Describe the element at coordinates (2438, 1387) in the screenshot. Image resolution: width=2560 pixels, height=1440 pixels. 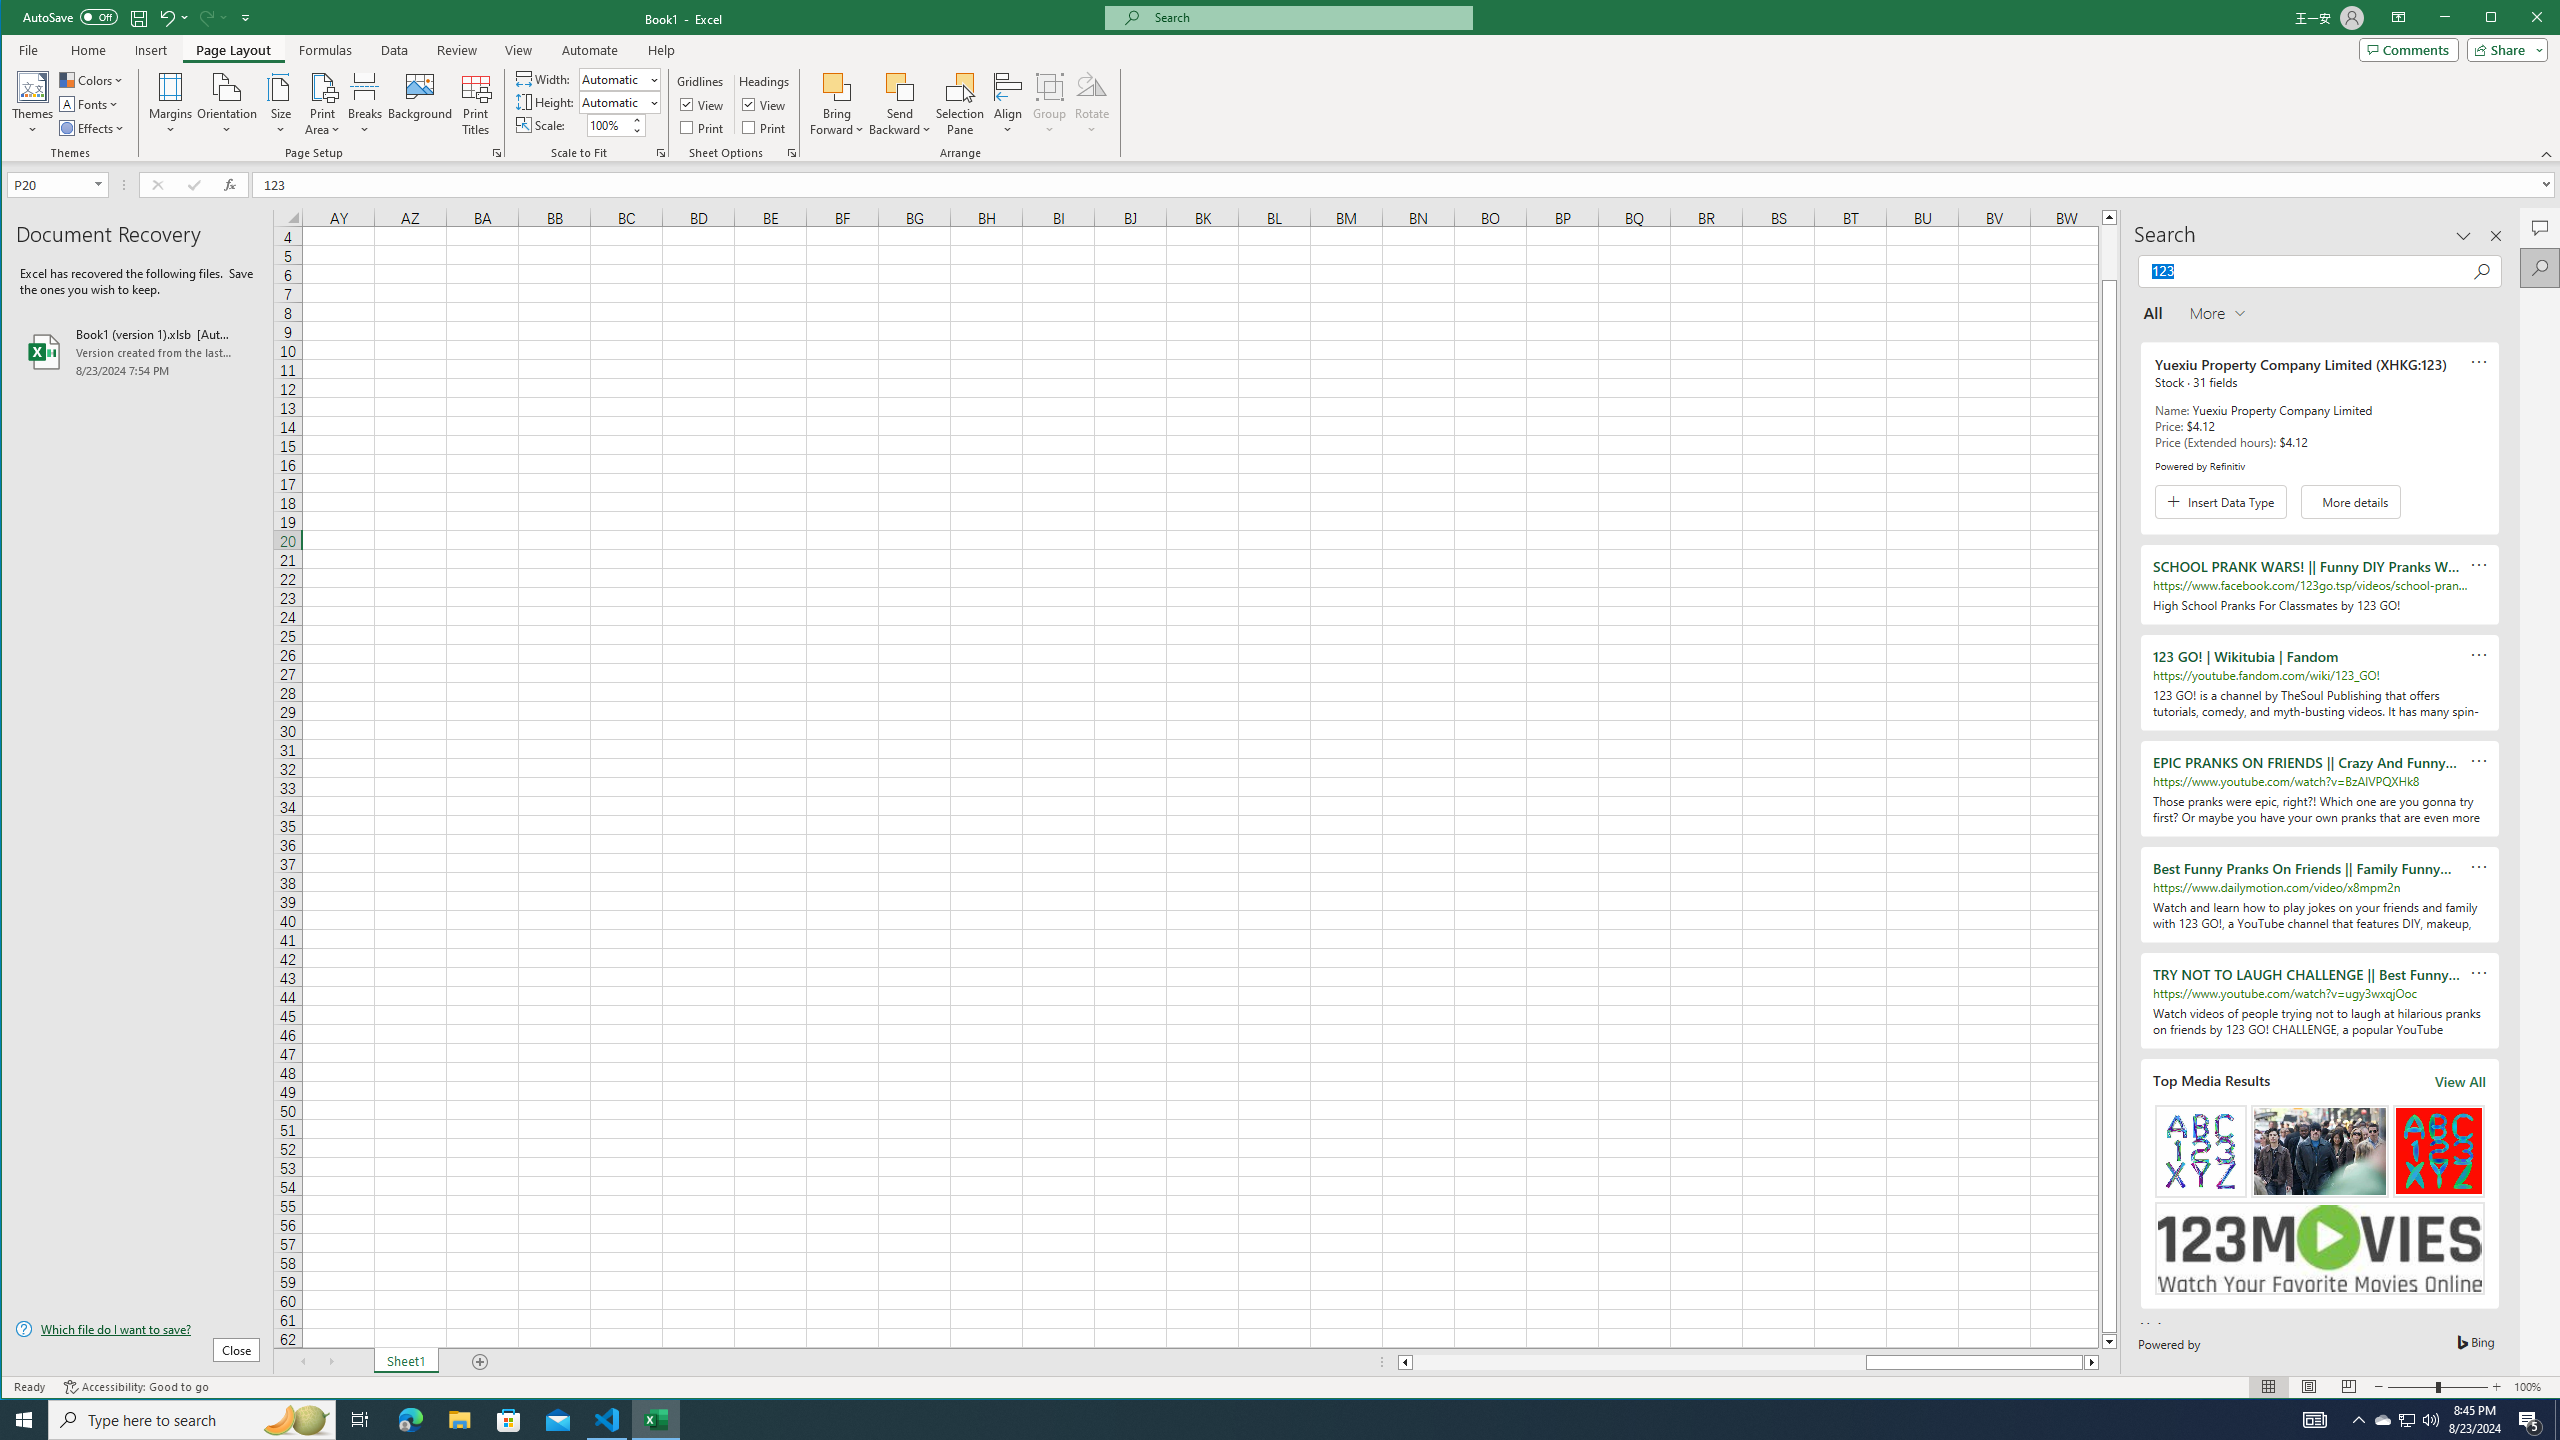
I see `Open` at that location.